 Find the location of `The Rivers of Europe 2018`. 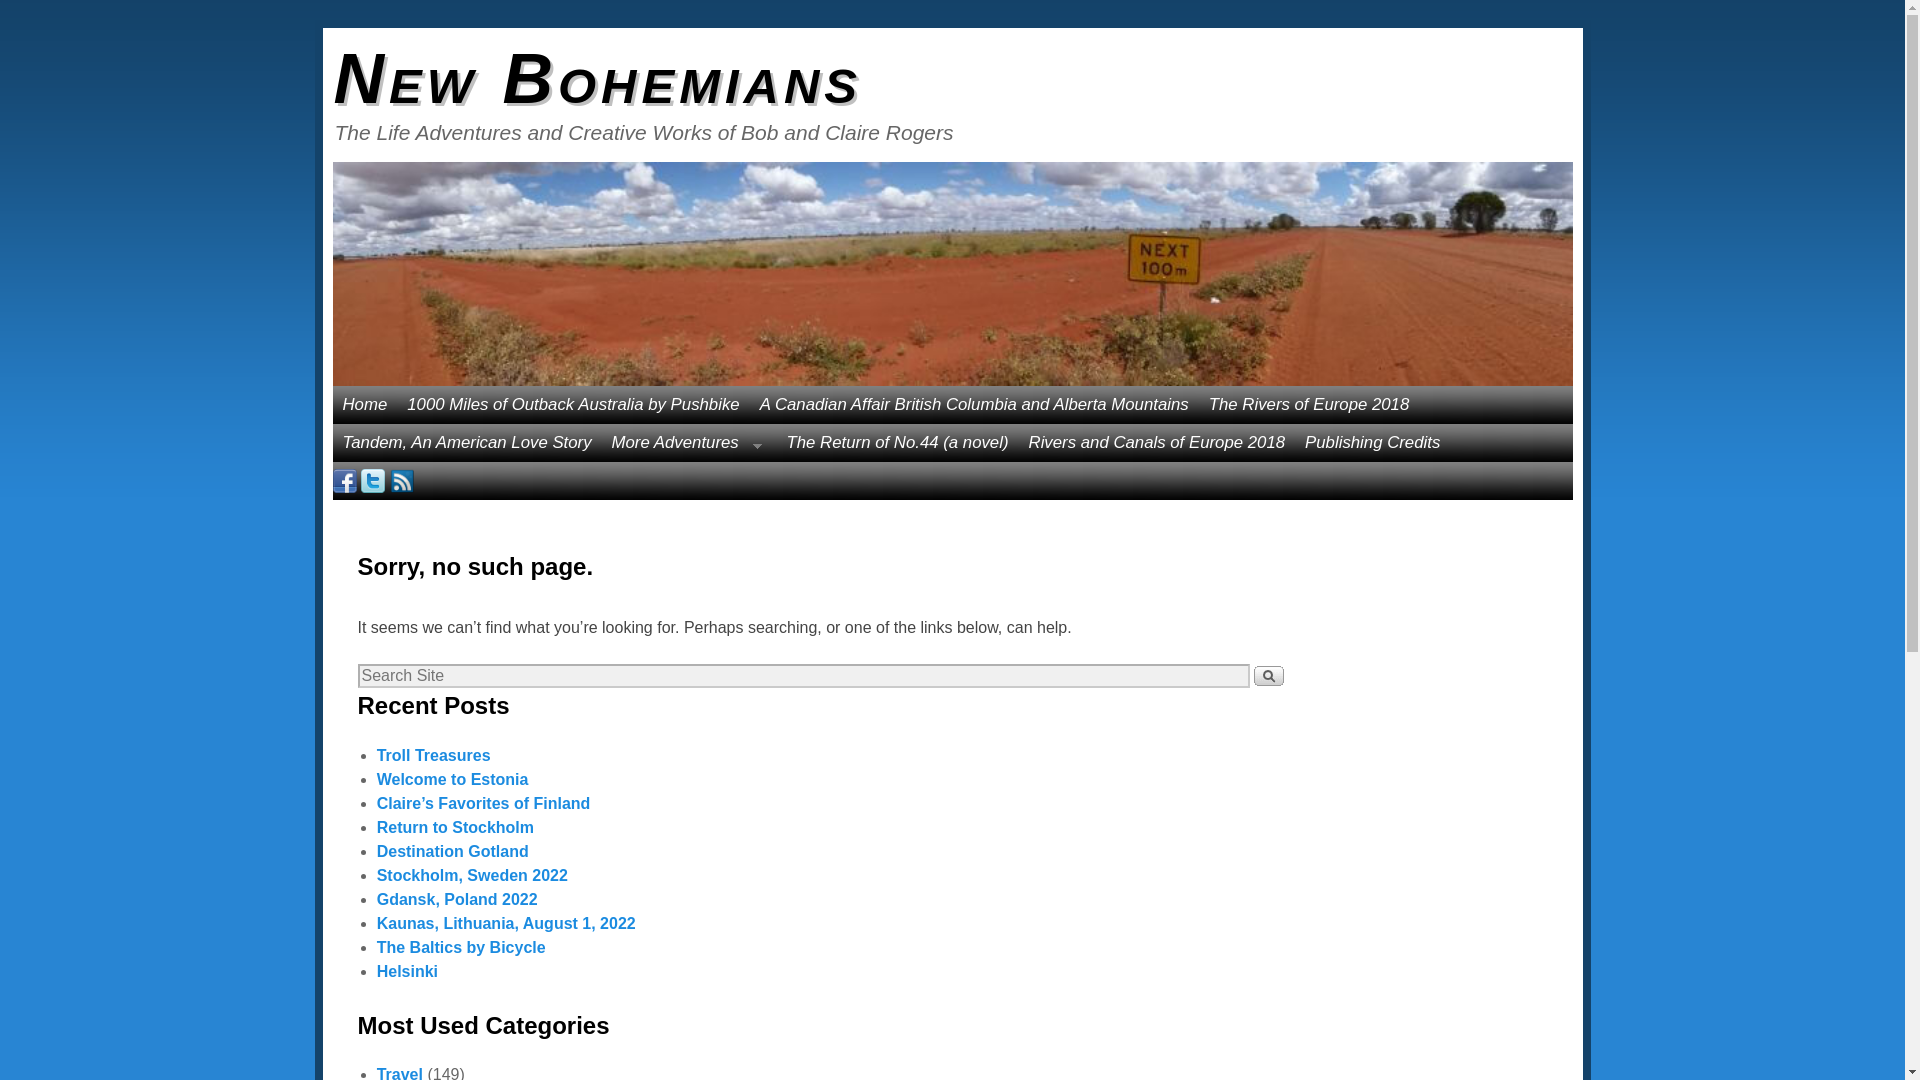

The Rivers of Europe 2018 is located at coordinates (1309, 404).